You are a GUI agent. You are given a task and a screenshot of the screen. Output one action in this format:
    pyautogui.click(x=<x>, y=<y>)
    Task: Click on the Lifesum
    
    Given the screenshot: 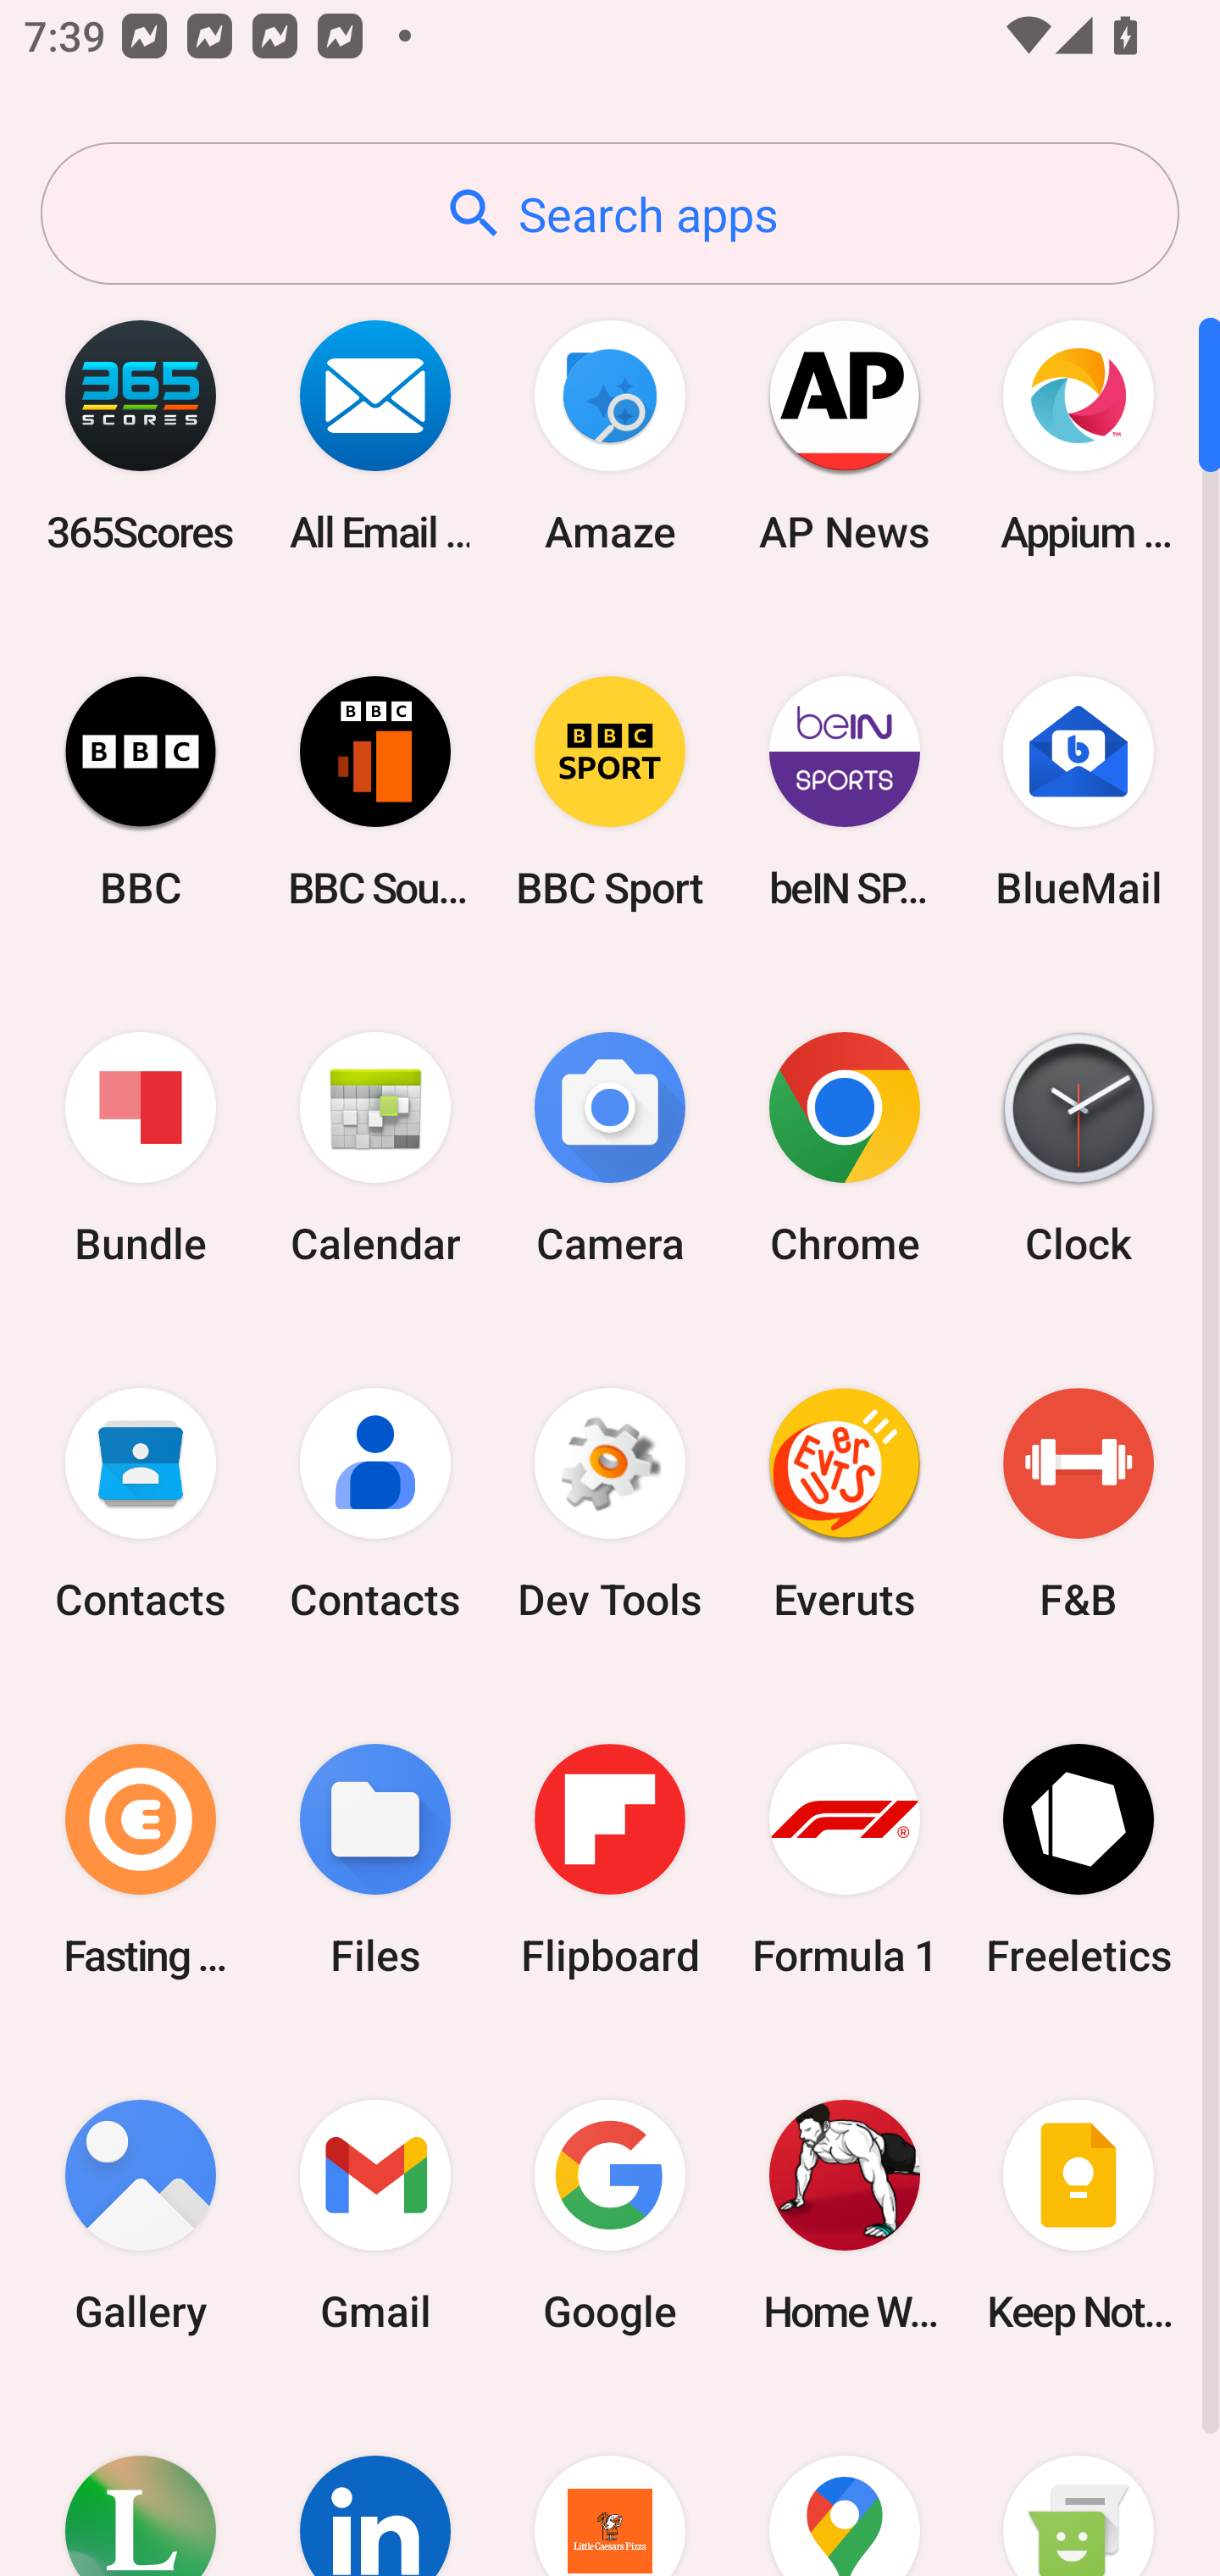 What is the action you would take?
    pyautogui.click(x=141, y=2484)
    